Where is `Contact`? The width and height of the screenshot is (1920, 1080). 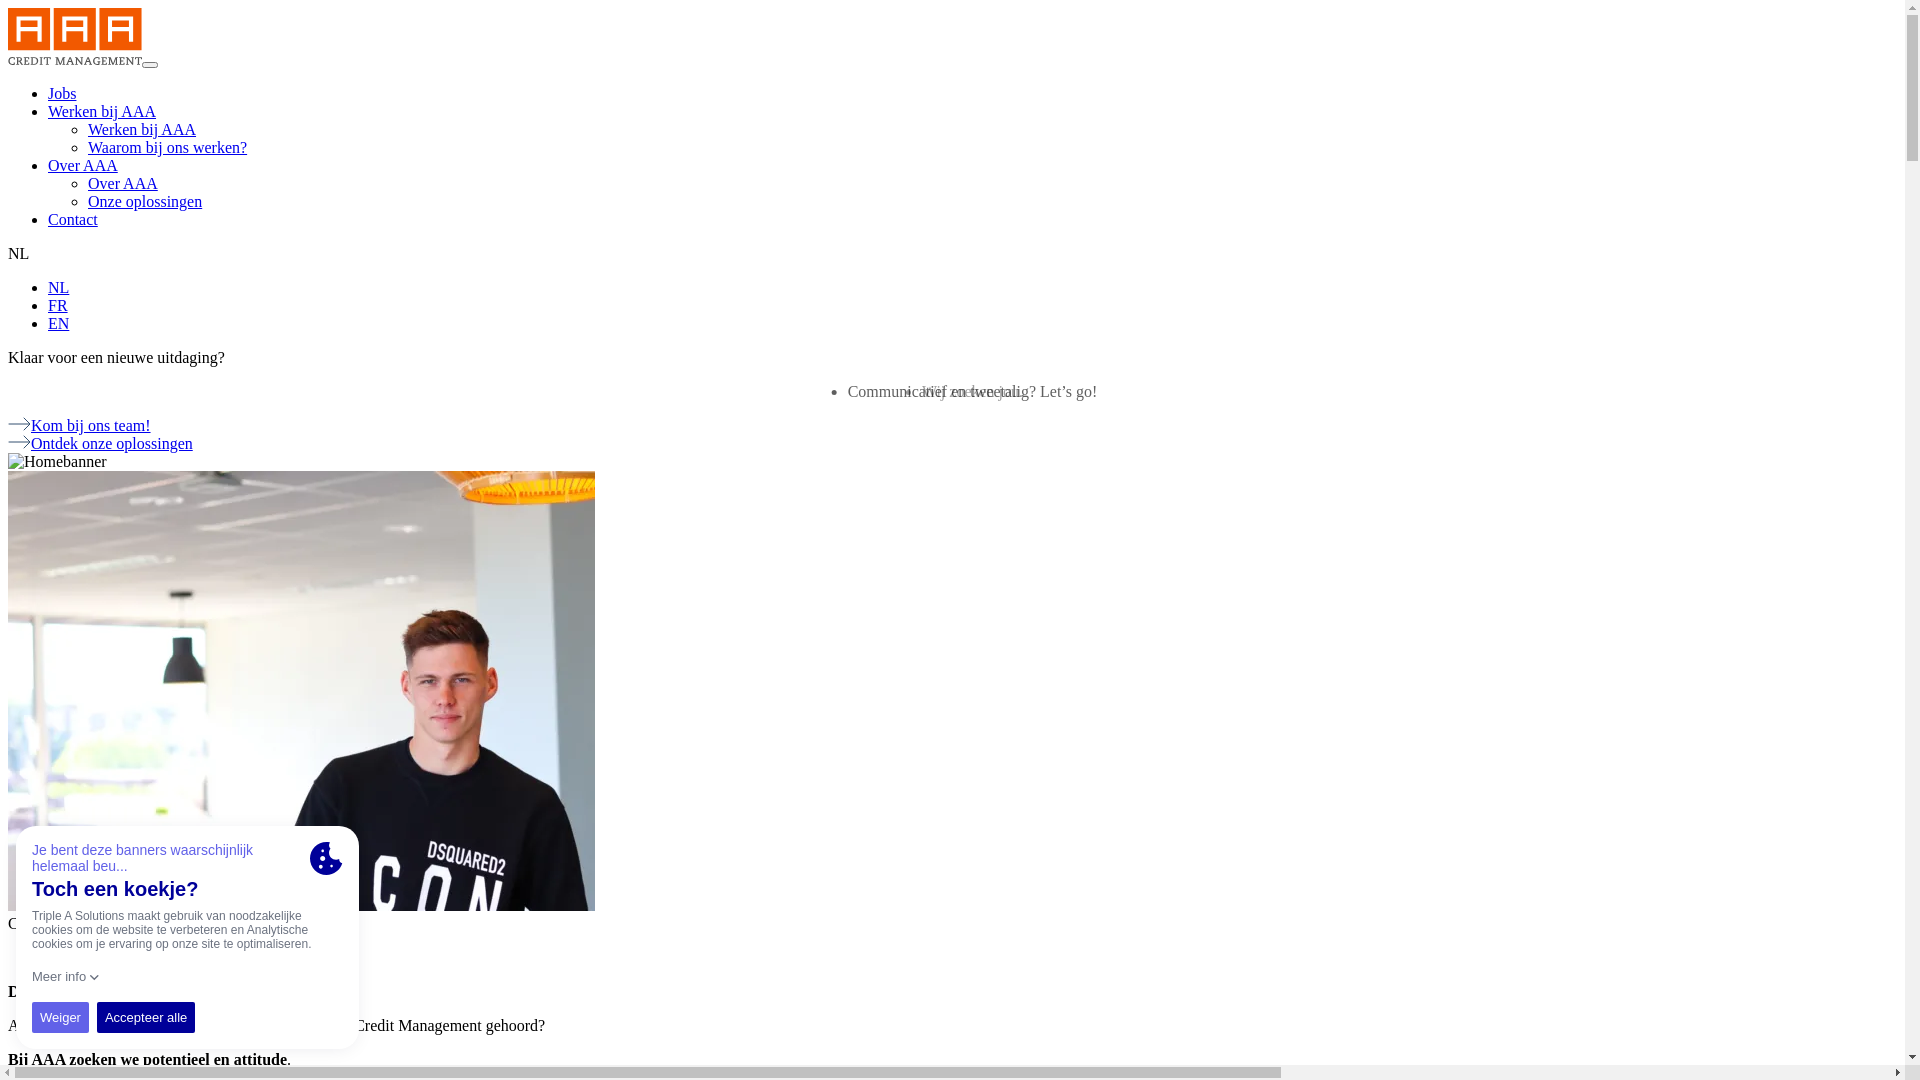
Contact is located at coordinates (73, 220).